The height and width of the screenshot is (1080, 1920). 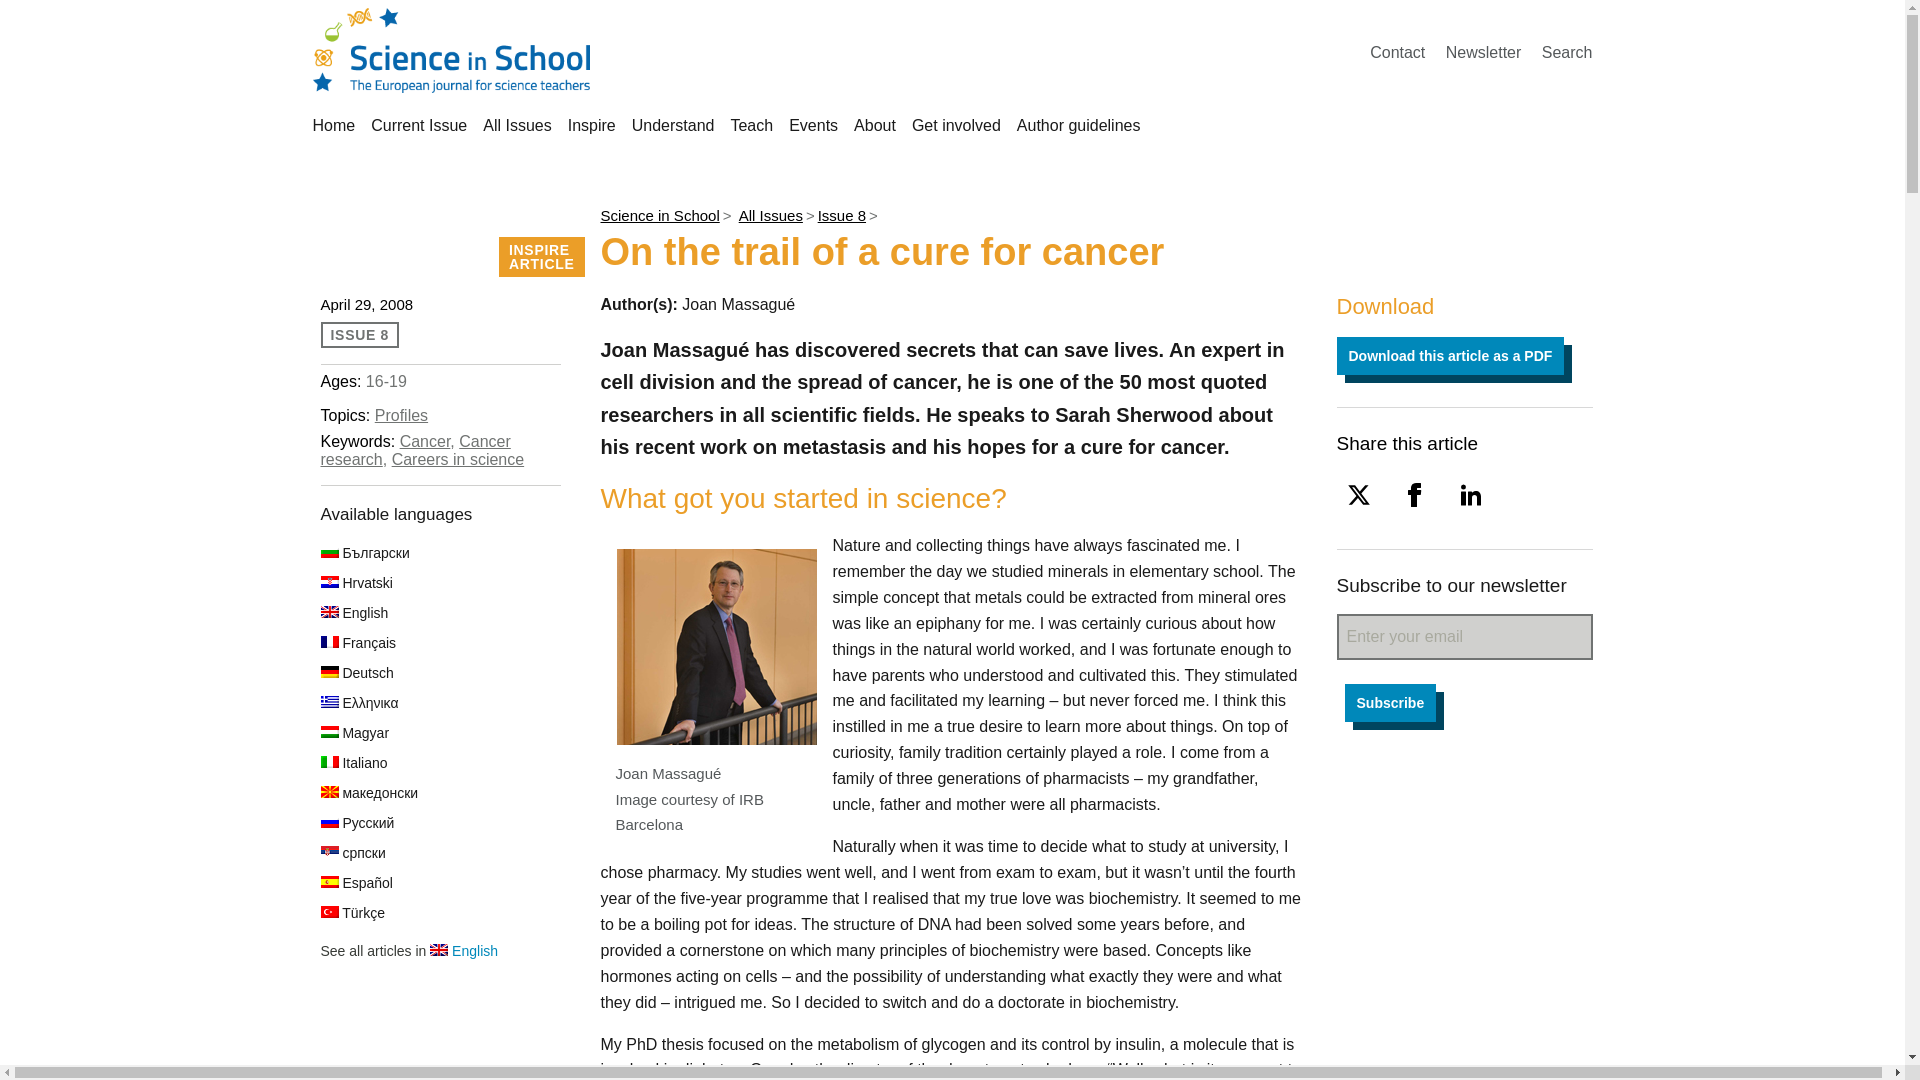 What do you see at coordinates (354, 732) in the screenshot?
I see ` Magyar` at bounding box center [354, 732].